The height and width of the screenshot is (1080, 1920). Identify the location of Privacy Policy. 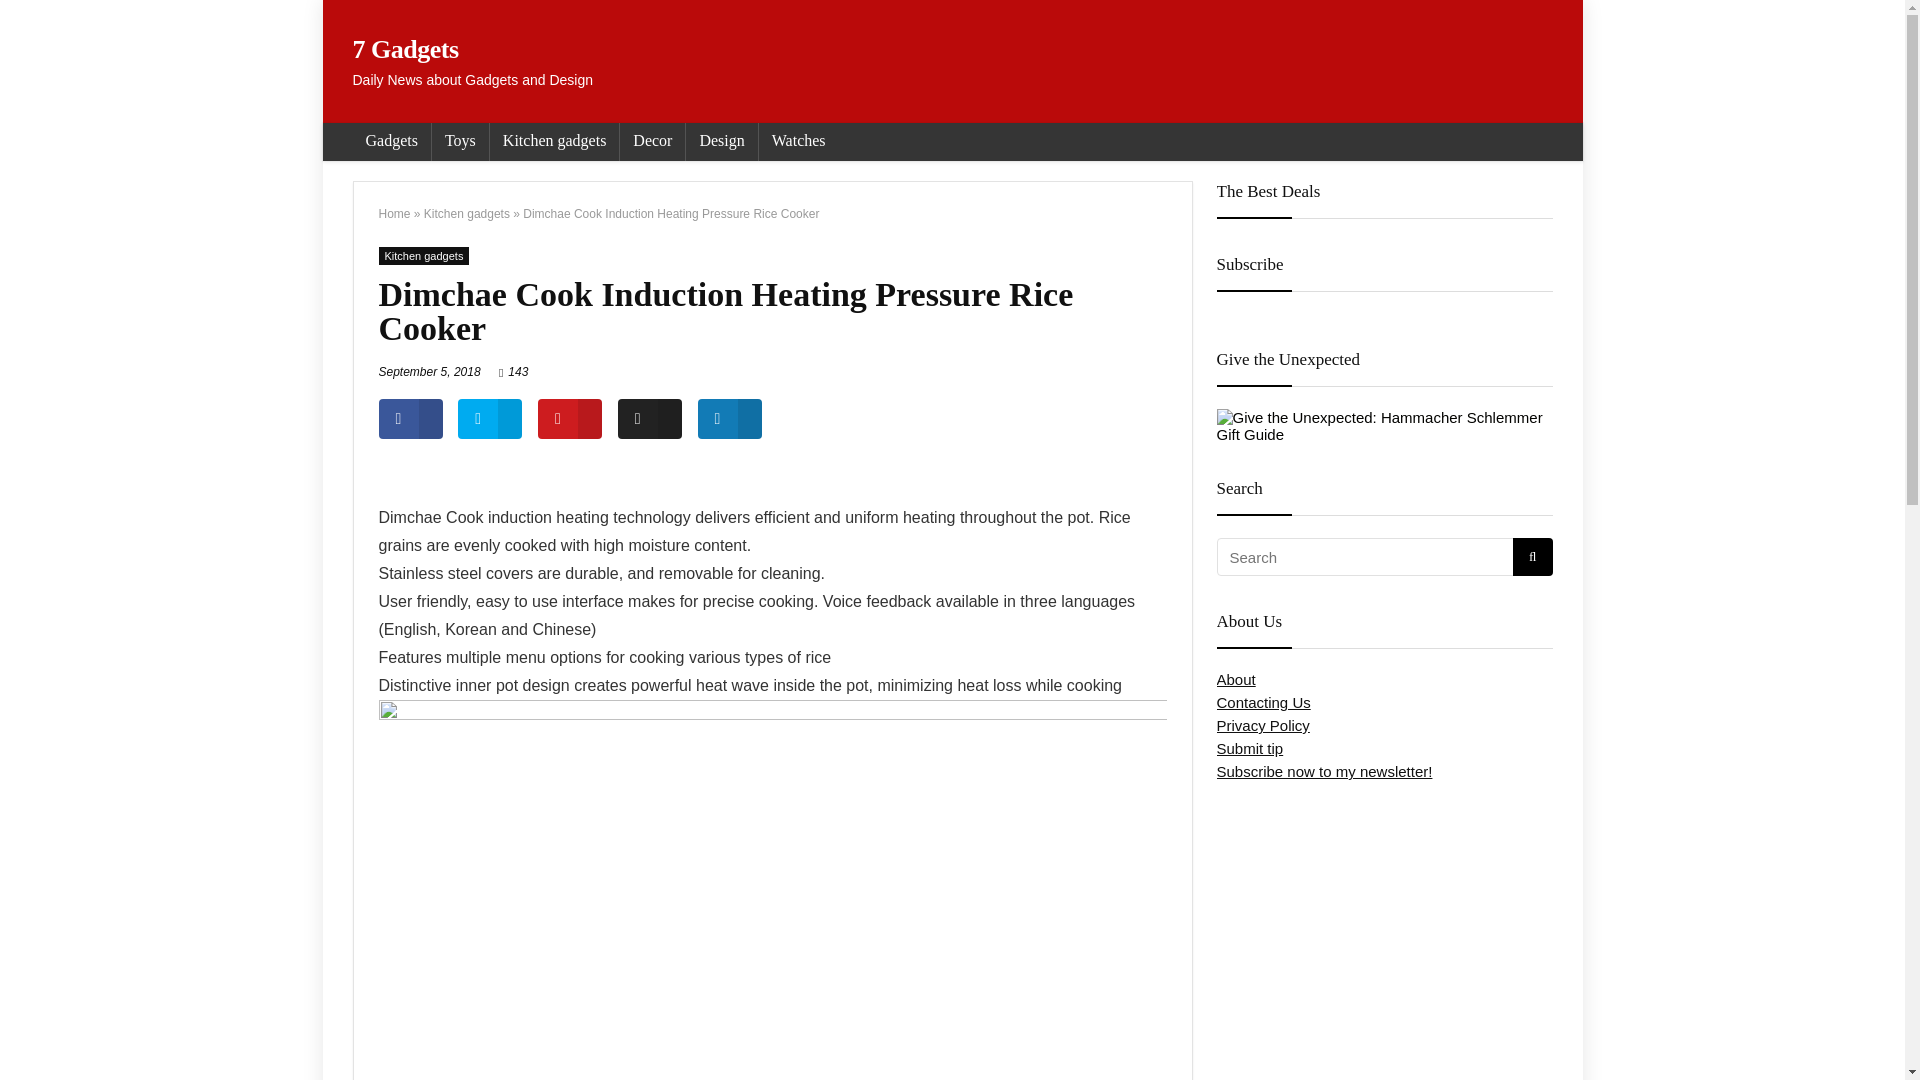
(1262, 726).